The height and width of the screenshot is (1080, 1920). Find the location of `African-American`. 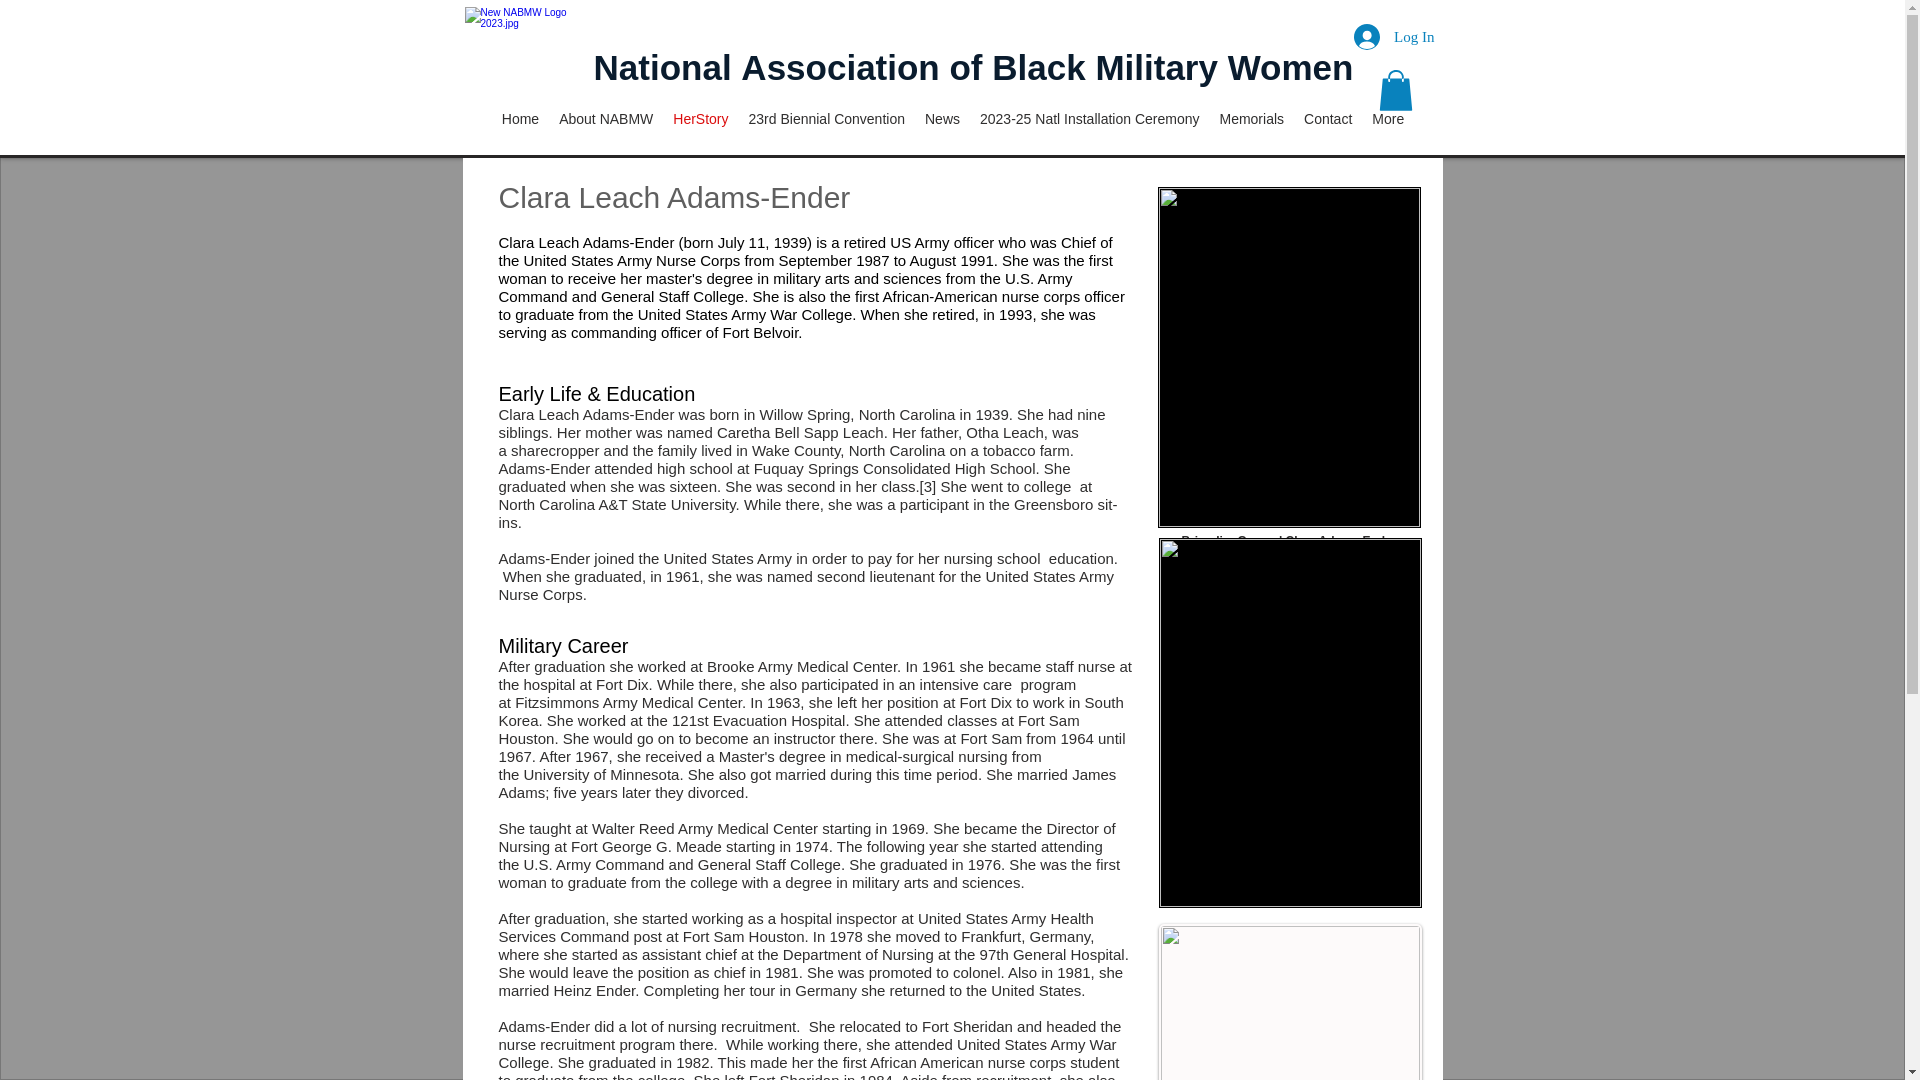

African-American is located at coordinates (940, 296).